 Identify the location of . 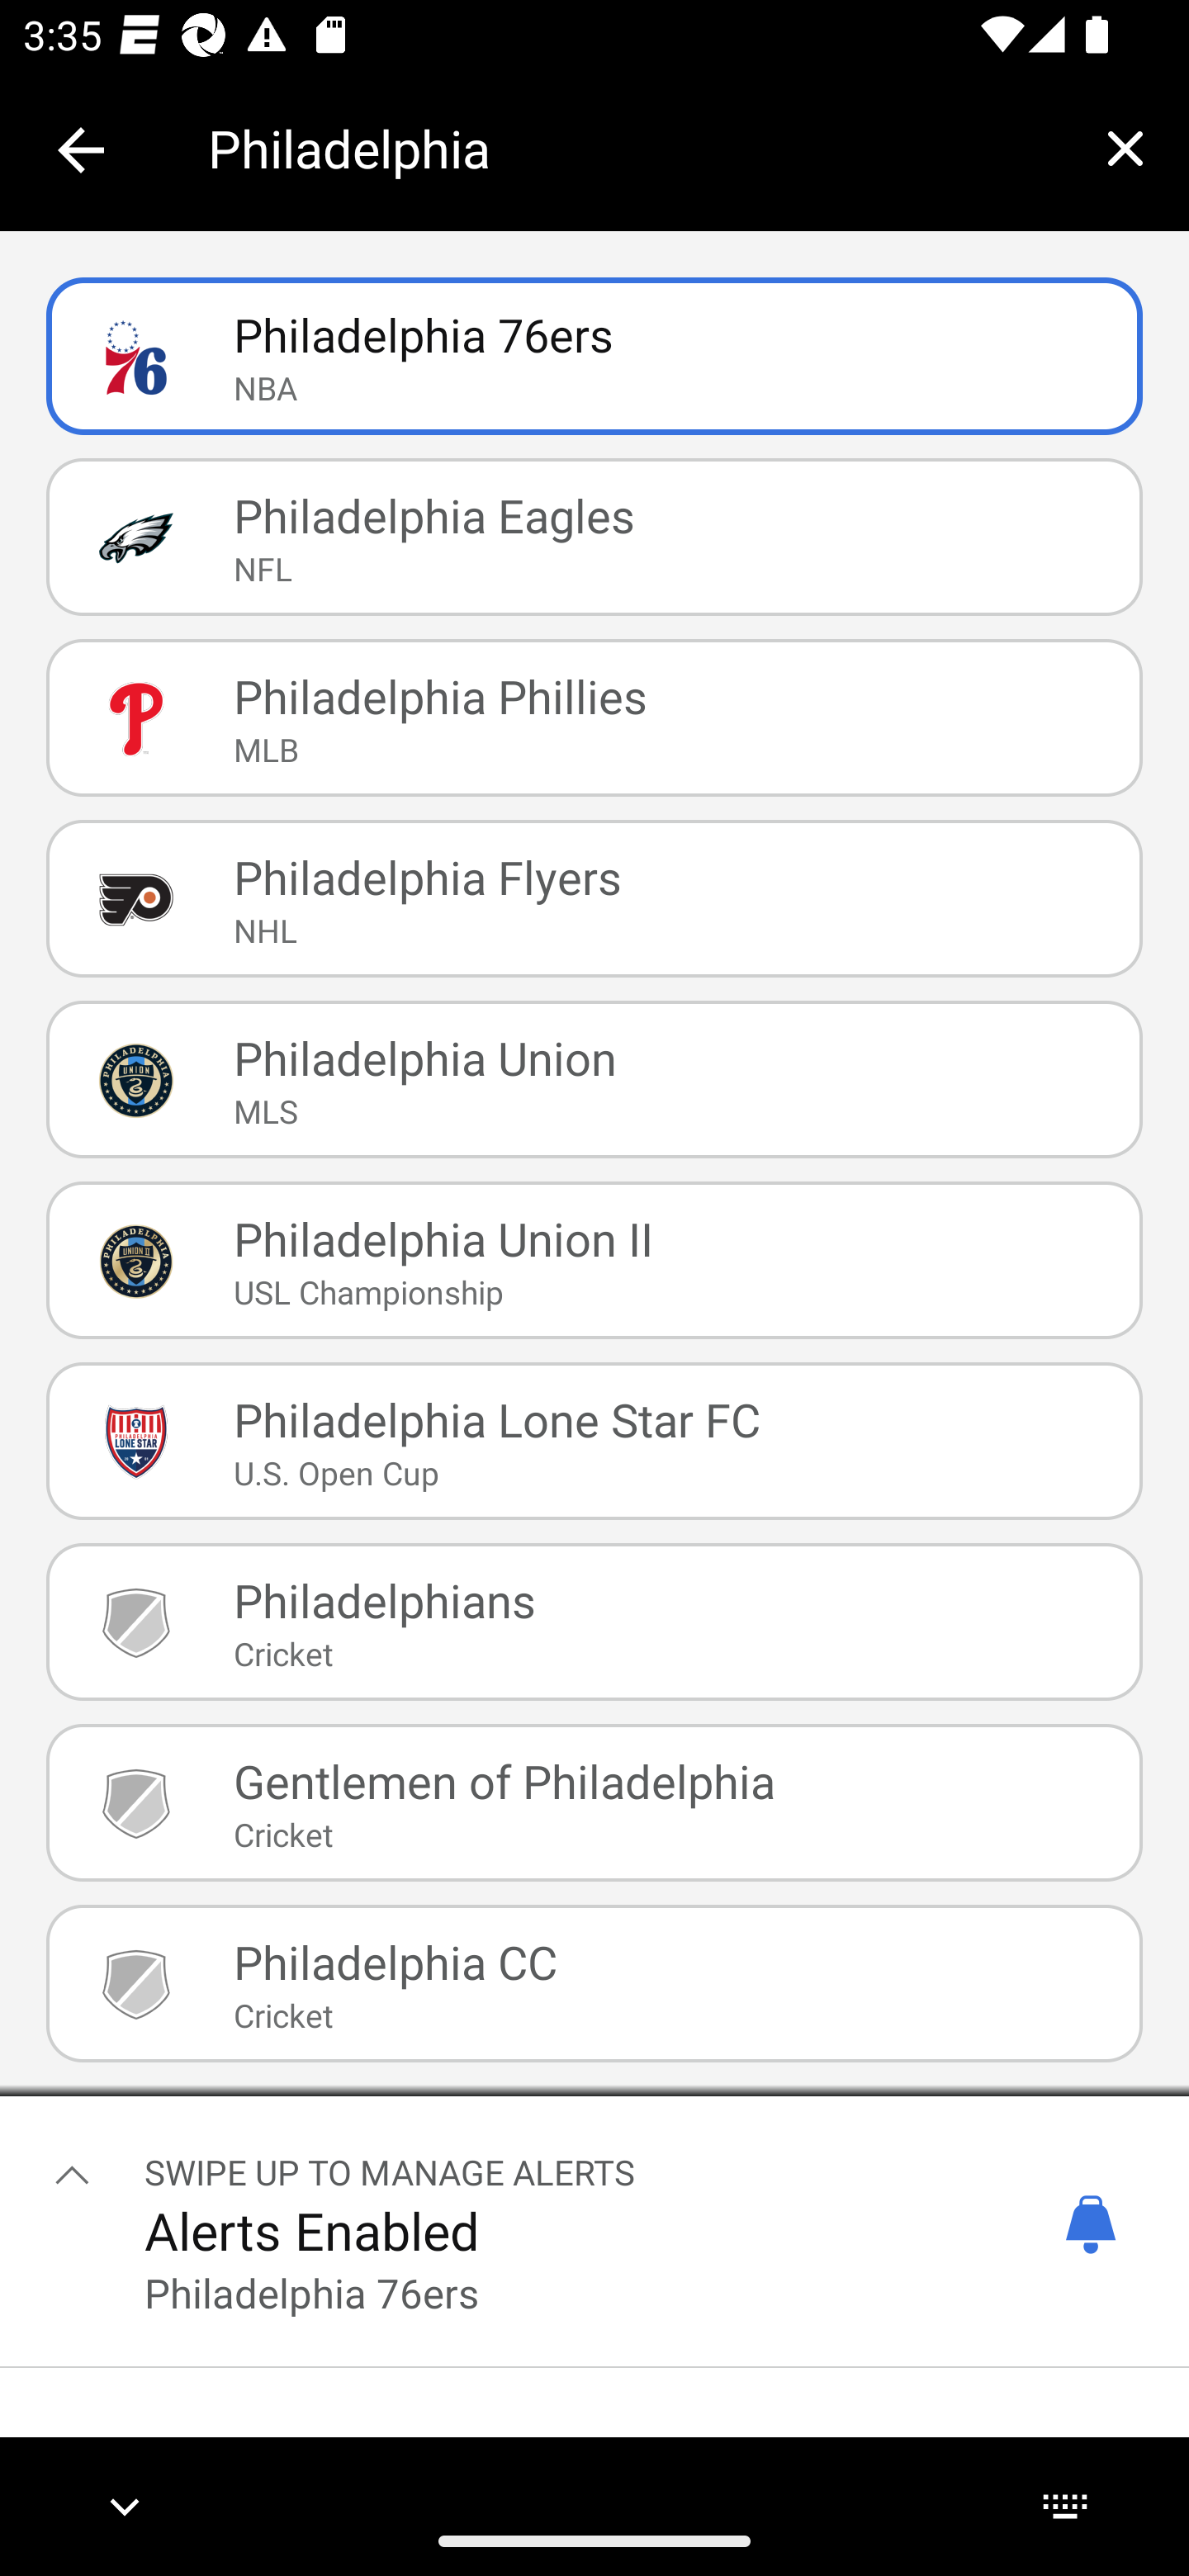
(73, 2174).